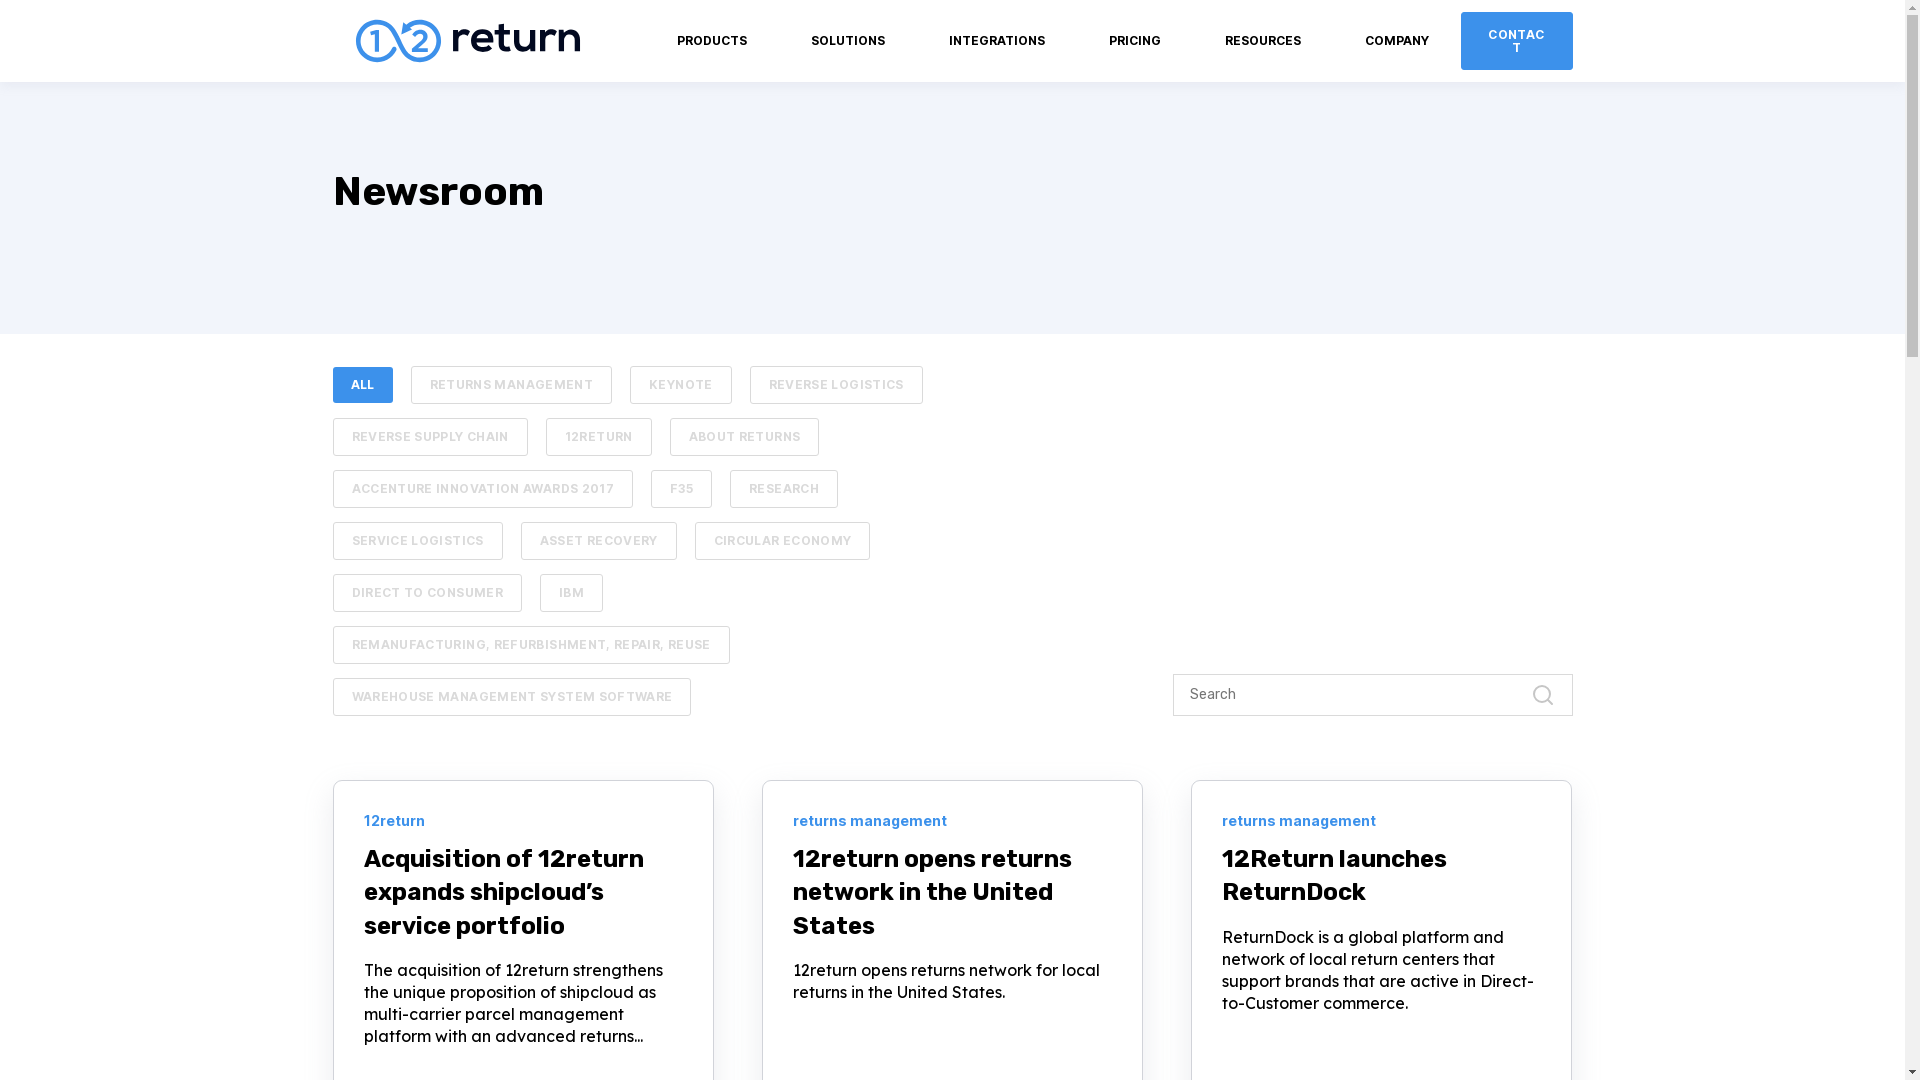 This screenshot has height=1080, width=1920. I want to click on ACCENTURE INNOVATION AWARDS 2017, so click(482, 489).